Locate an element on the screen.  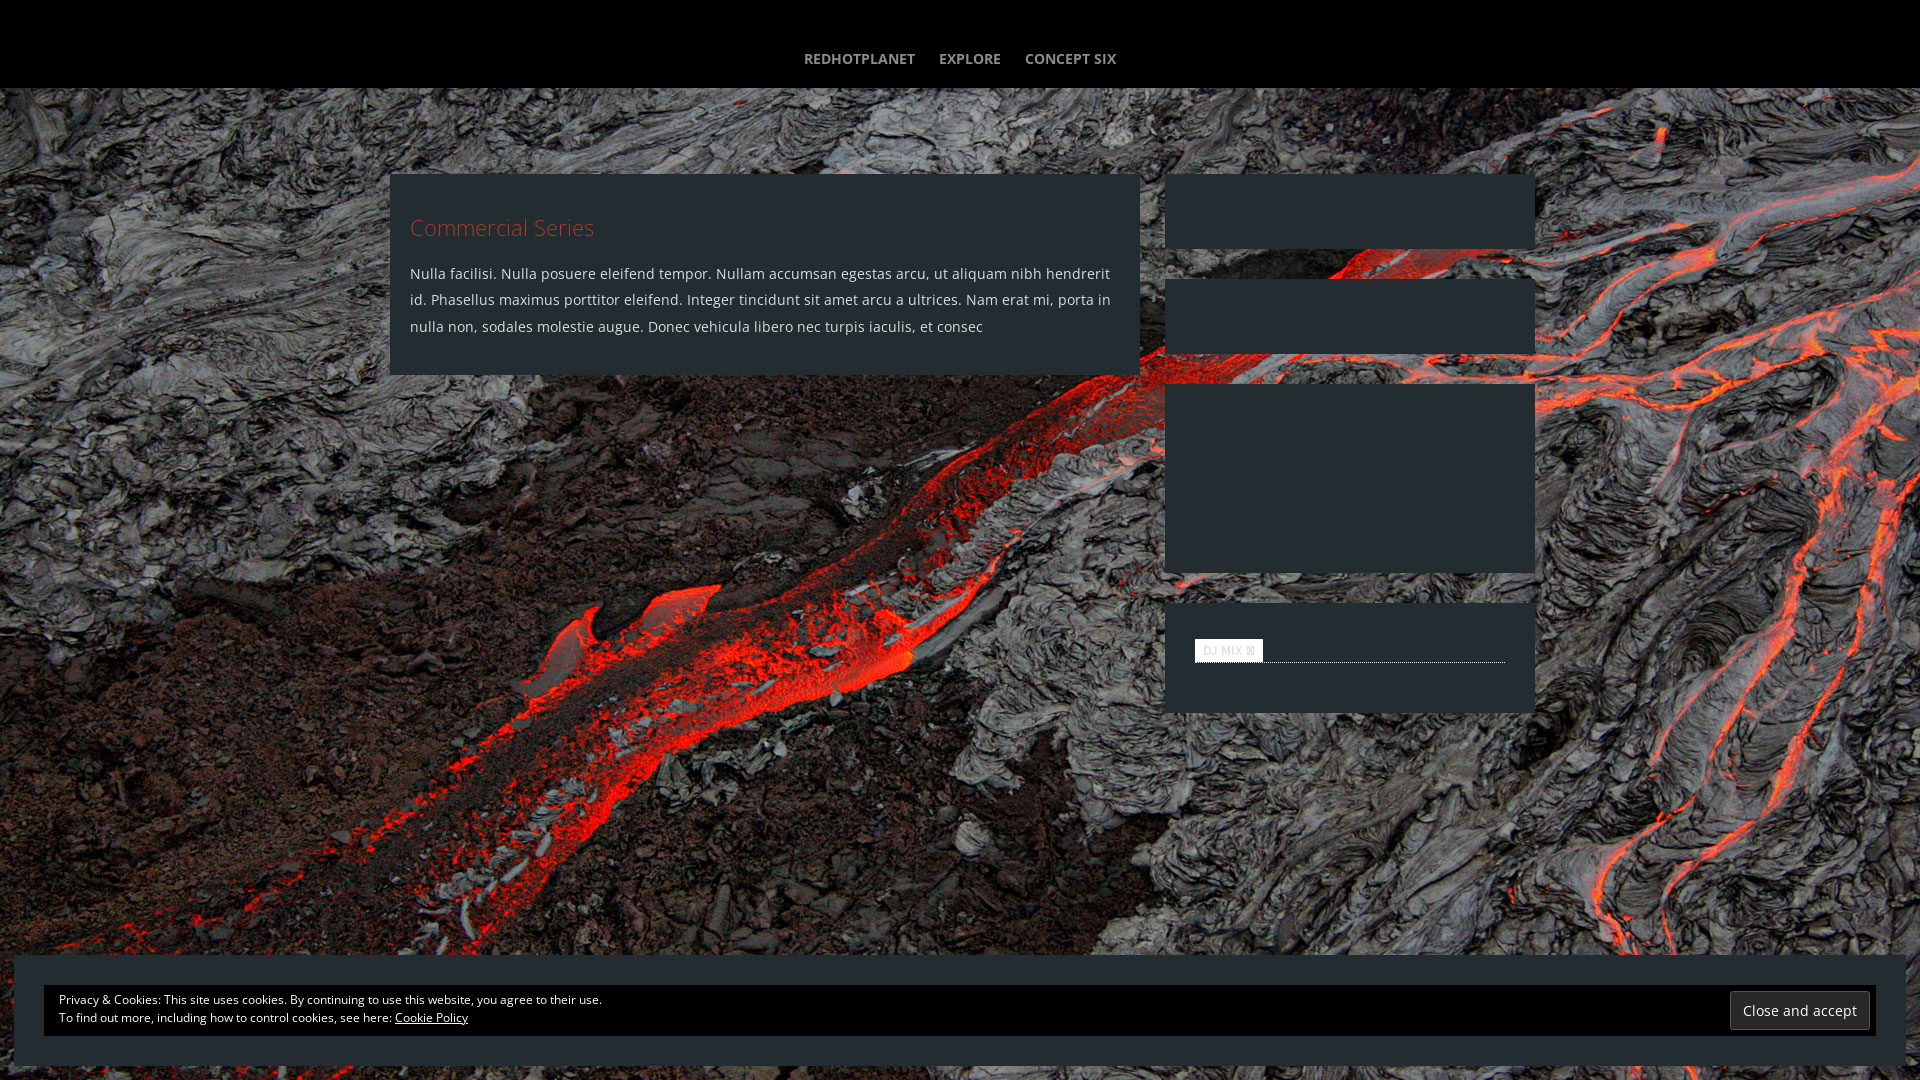
F1rstpers0n - Liquid Rinse 03 (Sep 2022): 3rd September 2022 is located at coordinates (1350, 474).